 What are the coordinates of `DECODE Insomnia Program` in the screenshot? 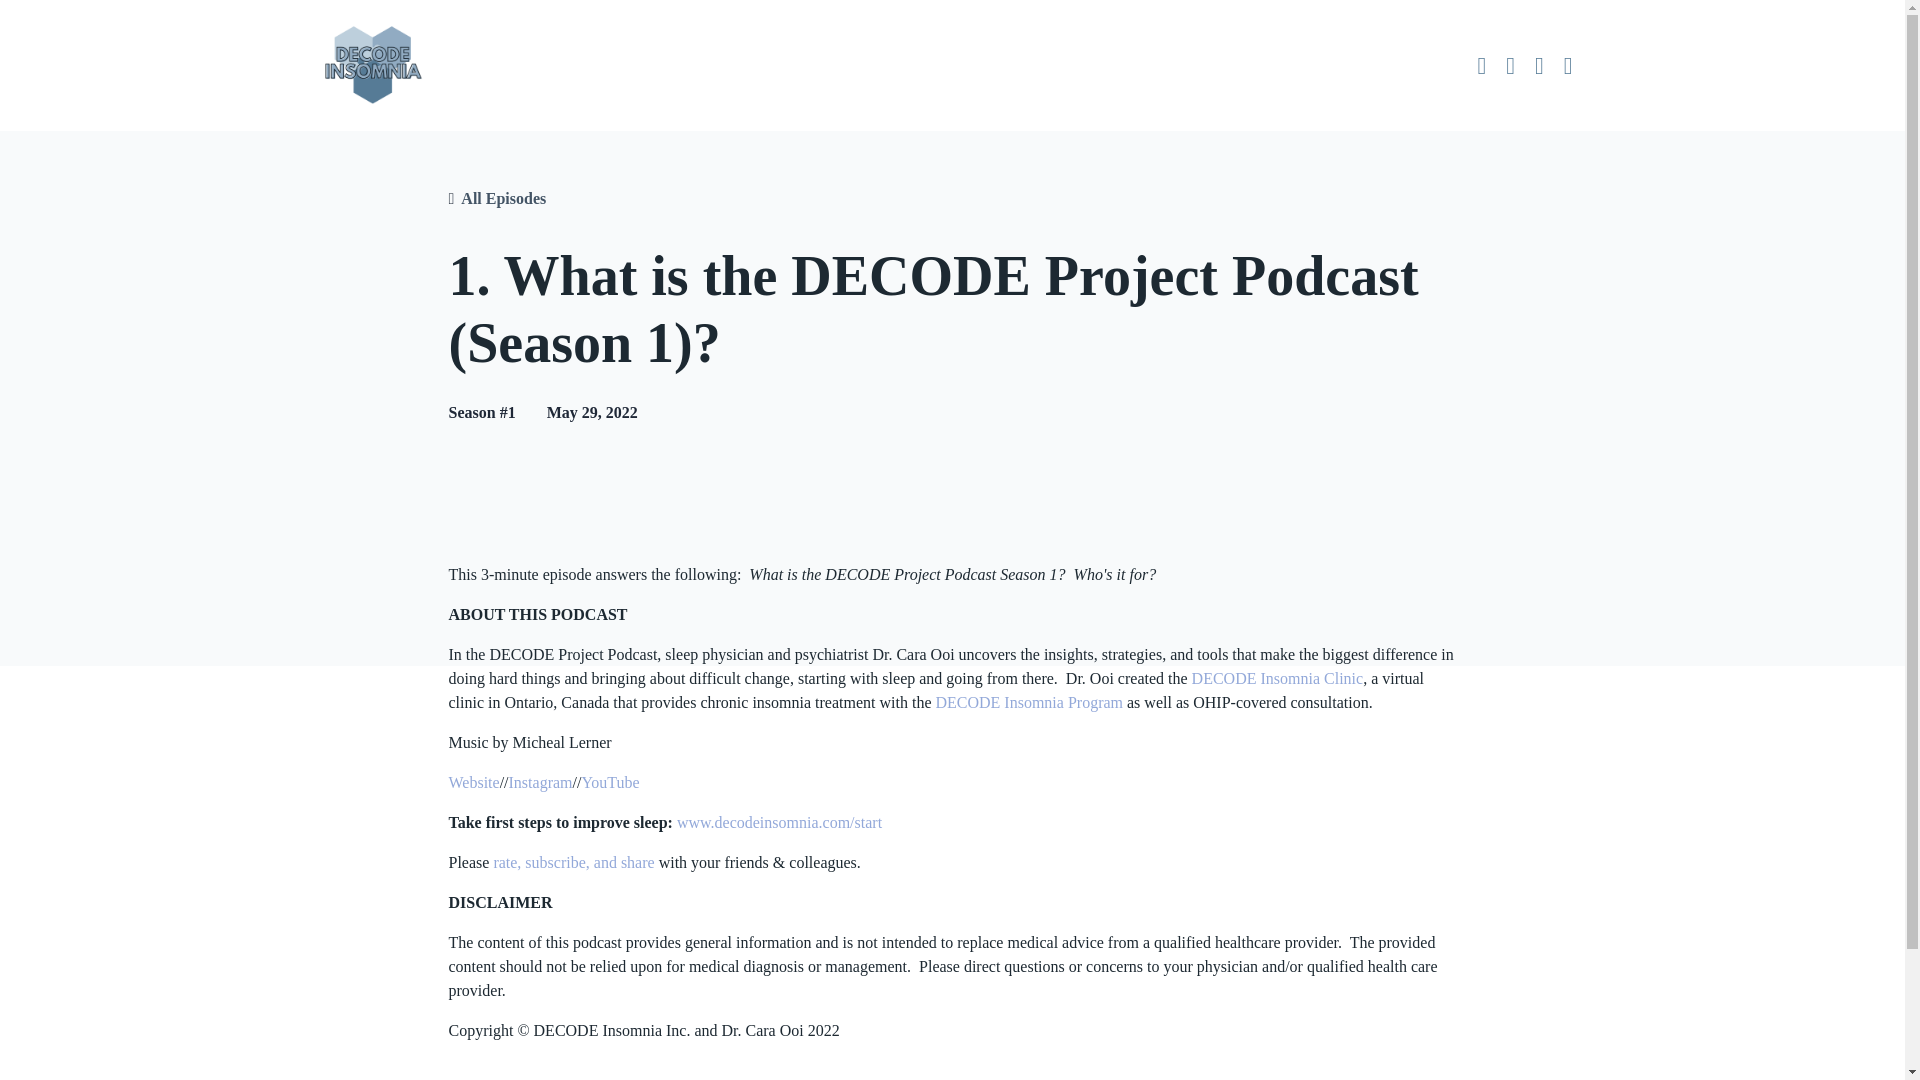 It's located at (1029, 702).